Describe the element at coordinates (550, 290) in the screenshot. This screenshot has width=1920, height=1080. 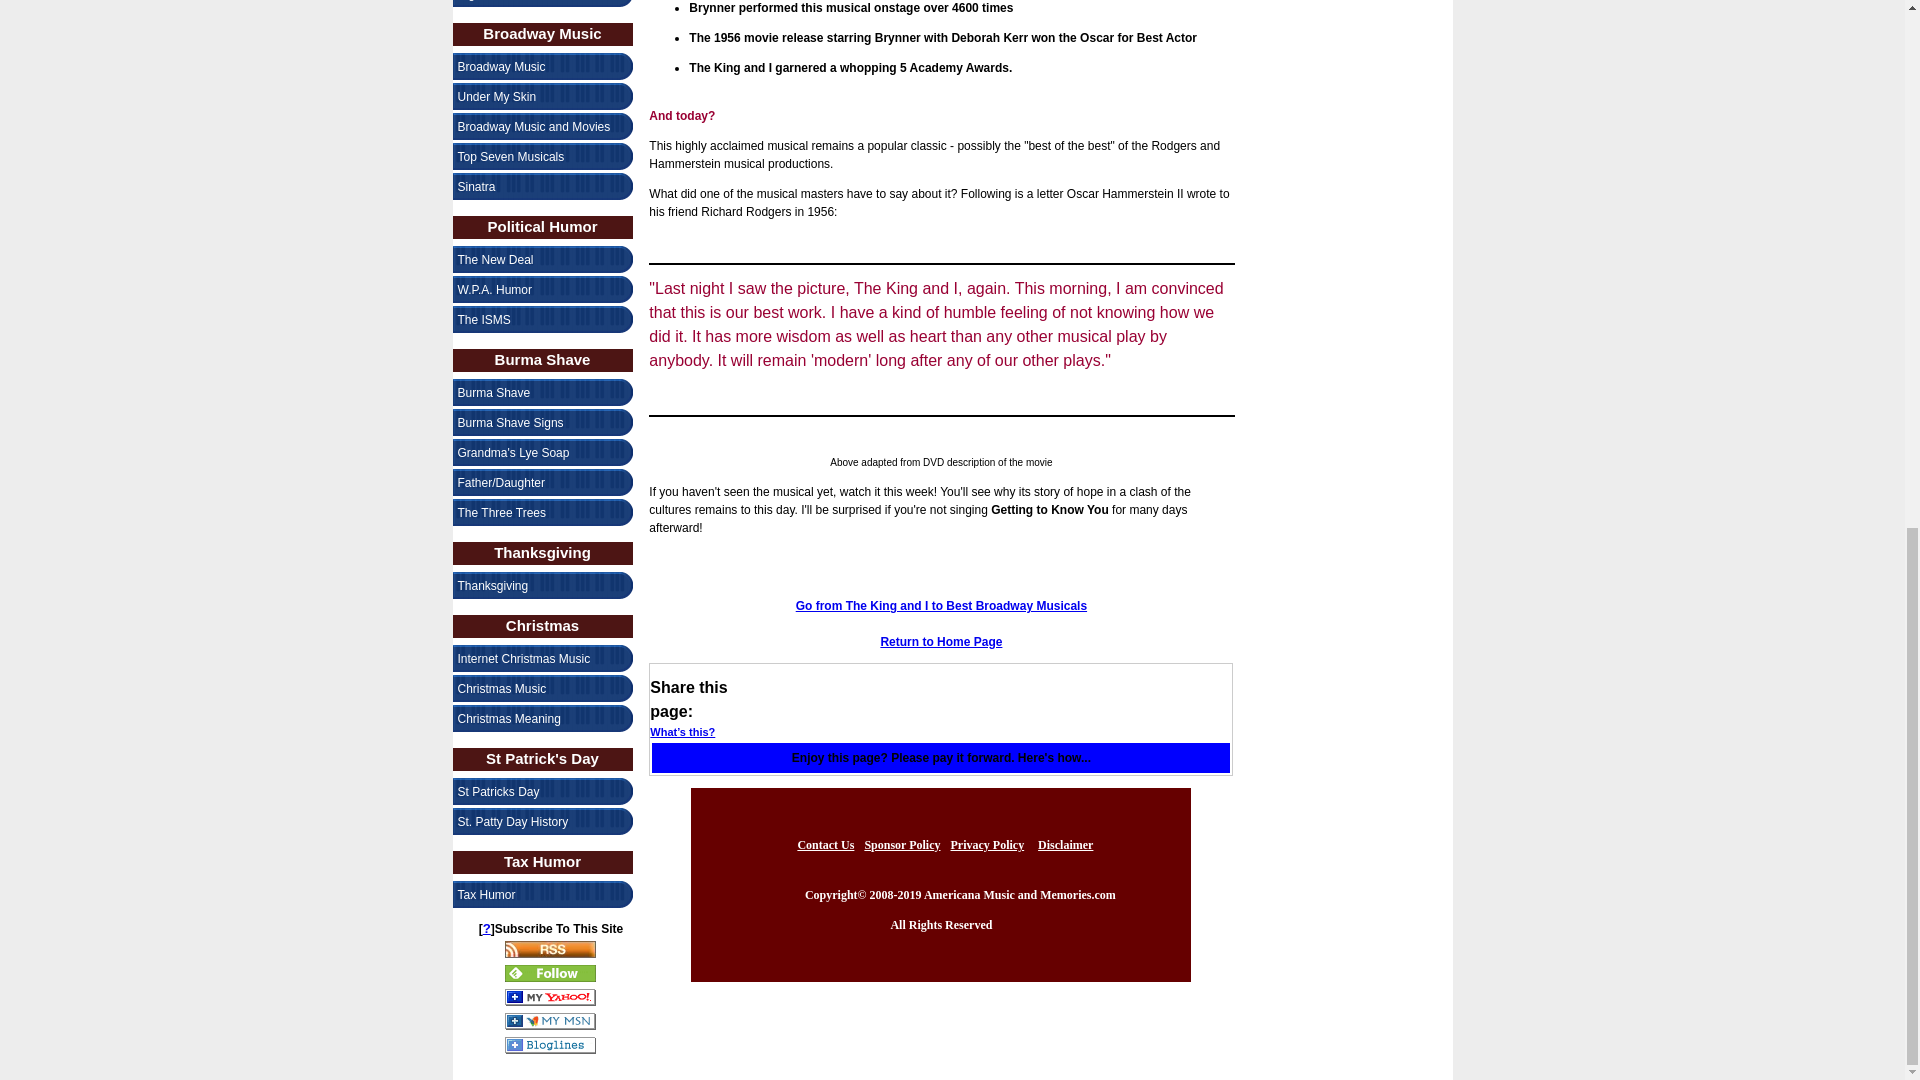
I see `W.P.A. Humor` at that location.